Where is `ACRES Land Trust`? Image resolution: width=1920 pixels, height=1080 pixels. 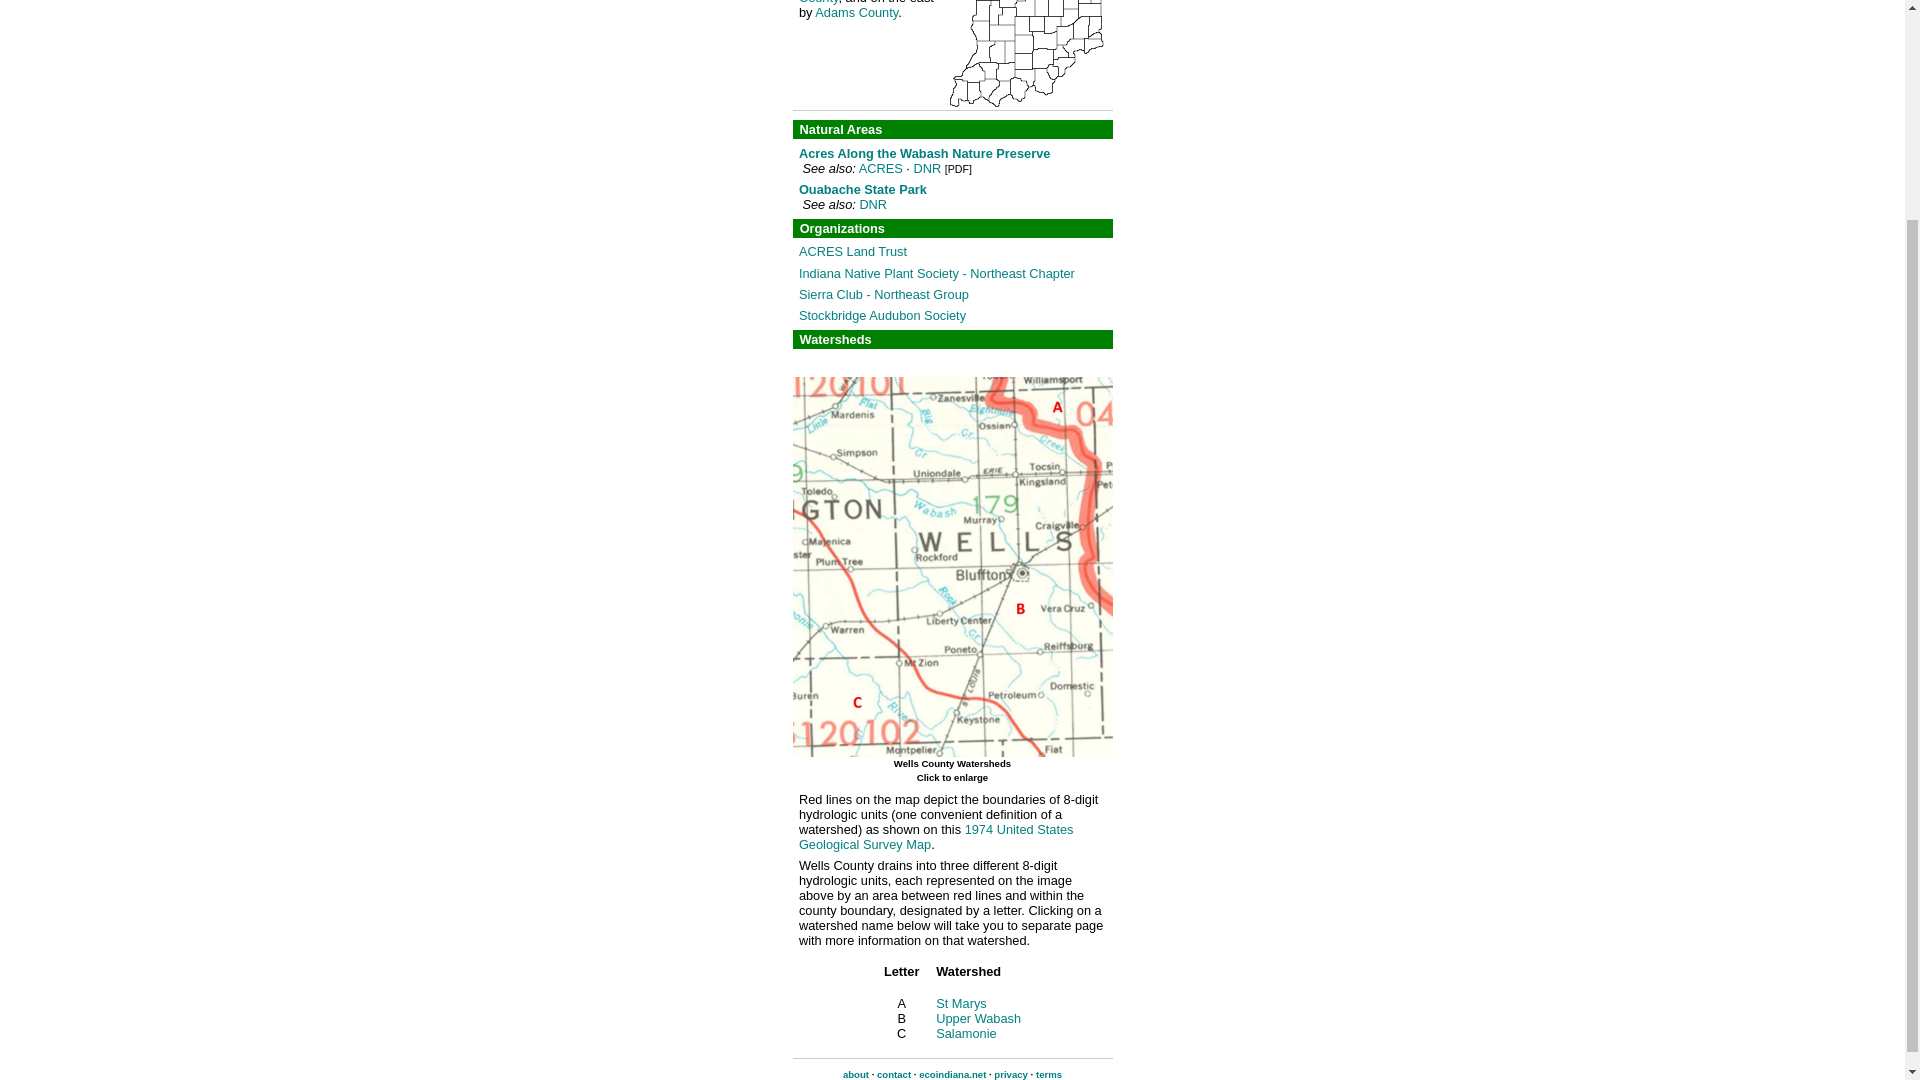 ACRES Land Trust is located at coordinates (852, 252).